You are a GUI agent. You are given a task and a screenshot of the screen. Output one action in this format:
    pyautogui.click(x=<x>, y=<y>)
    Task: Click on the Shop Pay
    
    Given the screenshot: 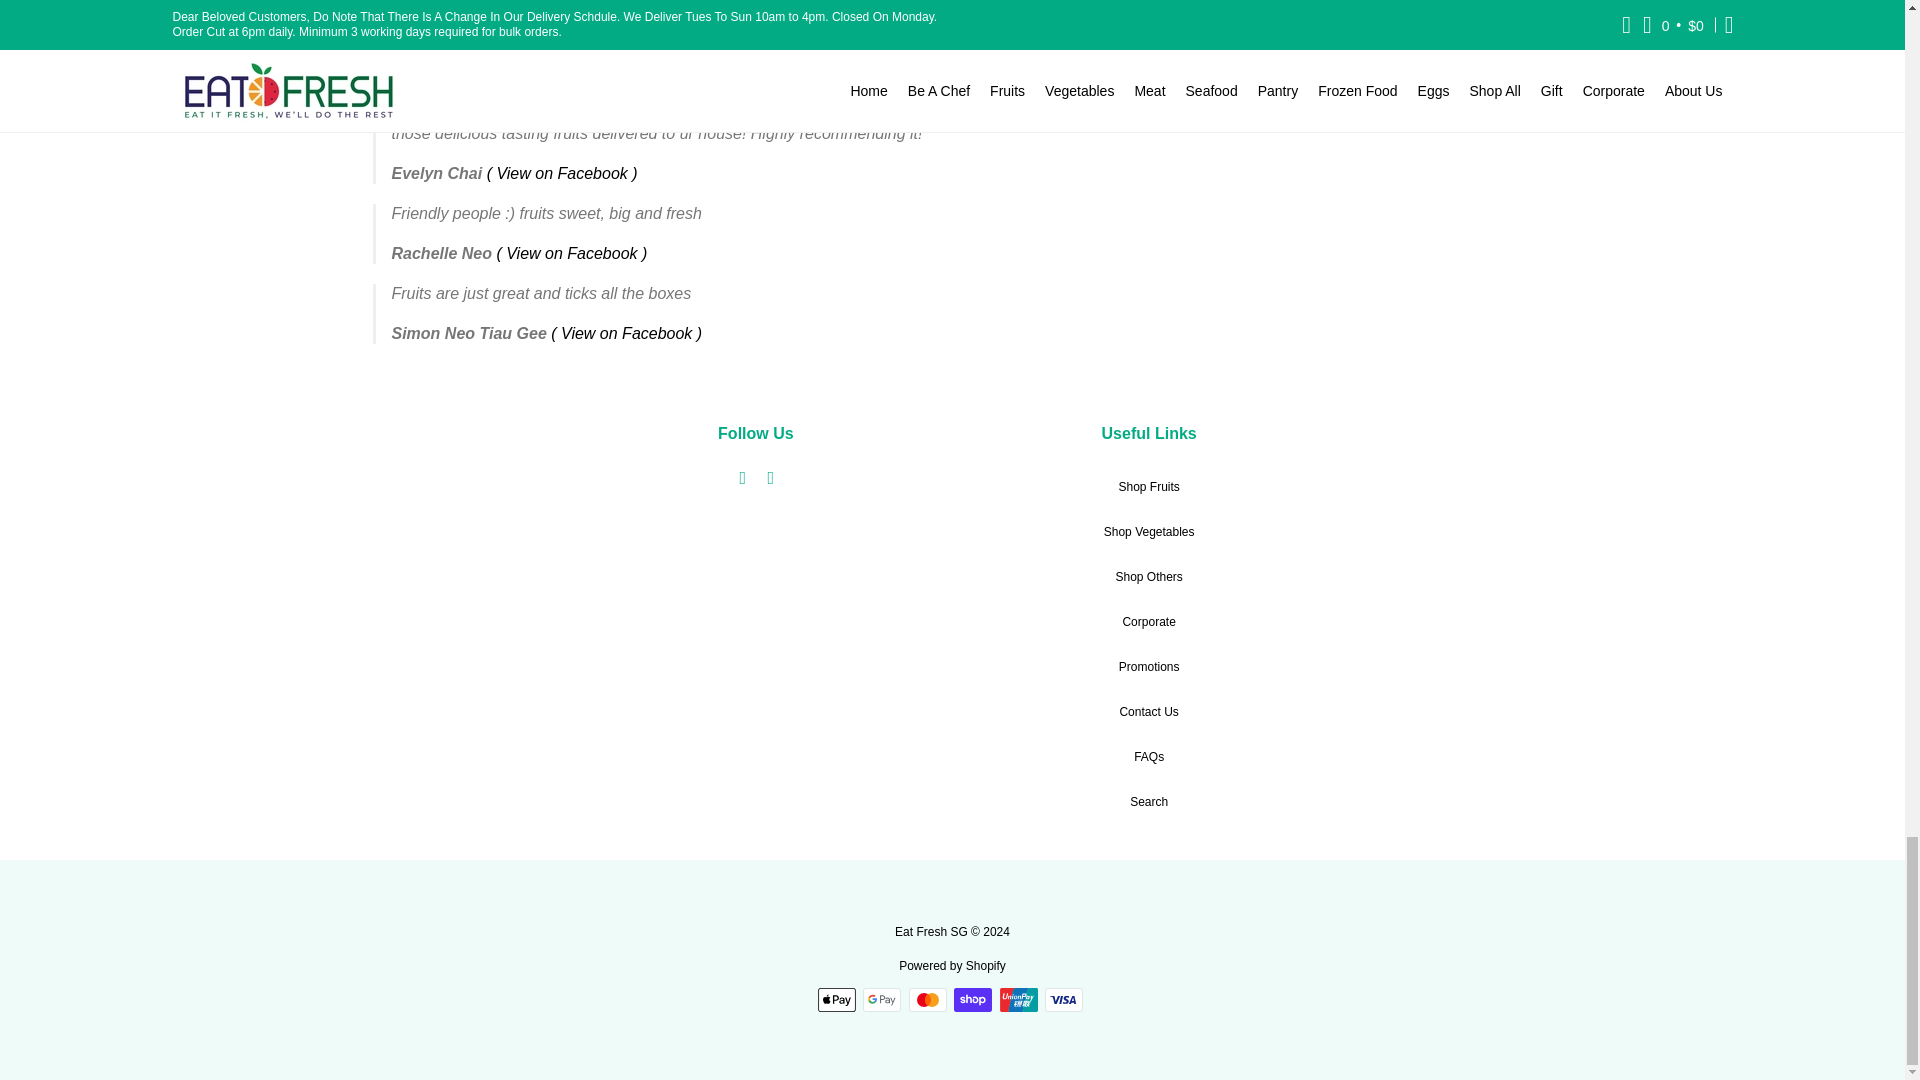 What is the action you would take?
    pyautogui.click(x=973, y=1000)
    